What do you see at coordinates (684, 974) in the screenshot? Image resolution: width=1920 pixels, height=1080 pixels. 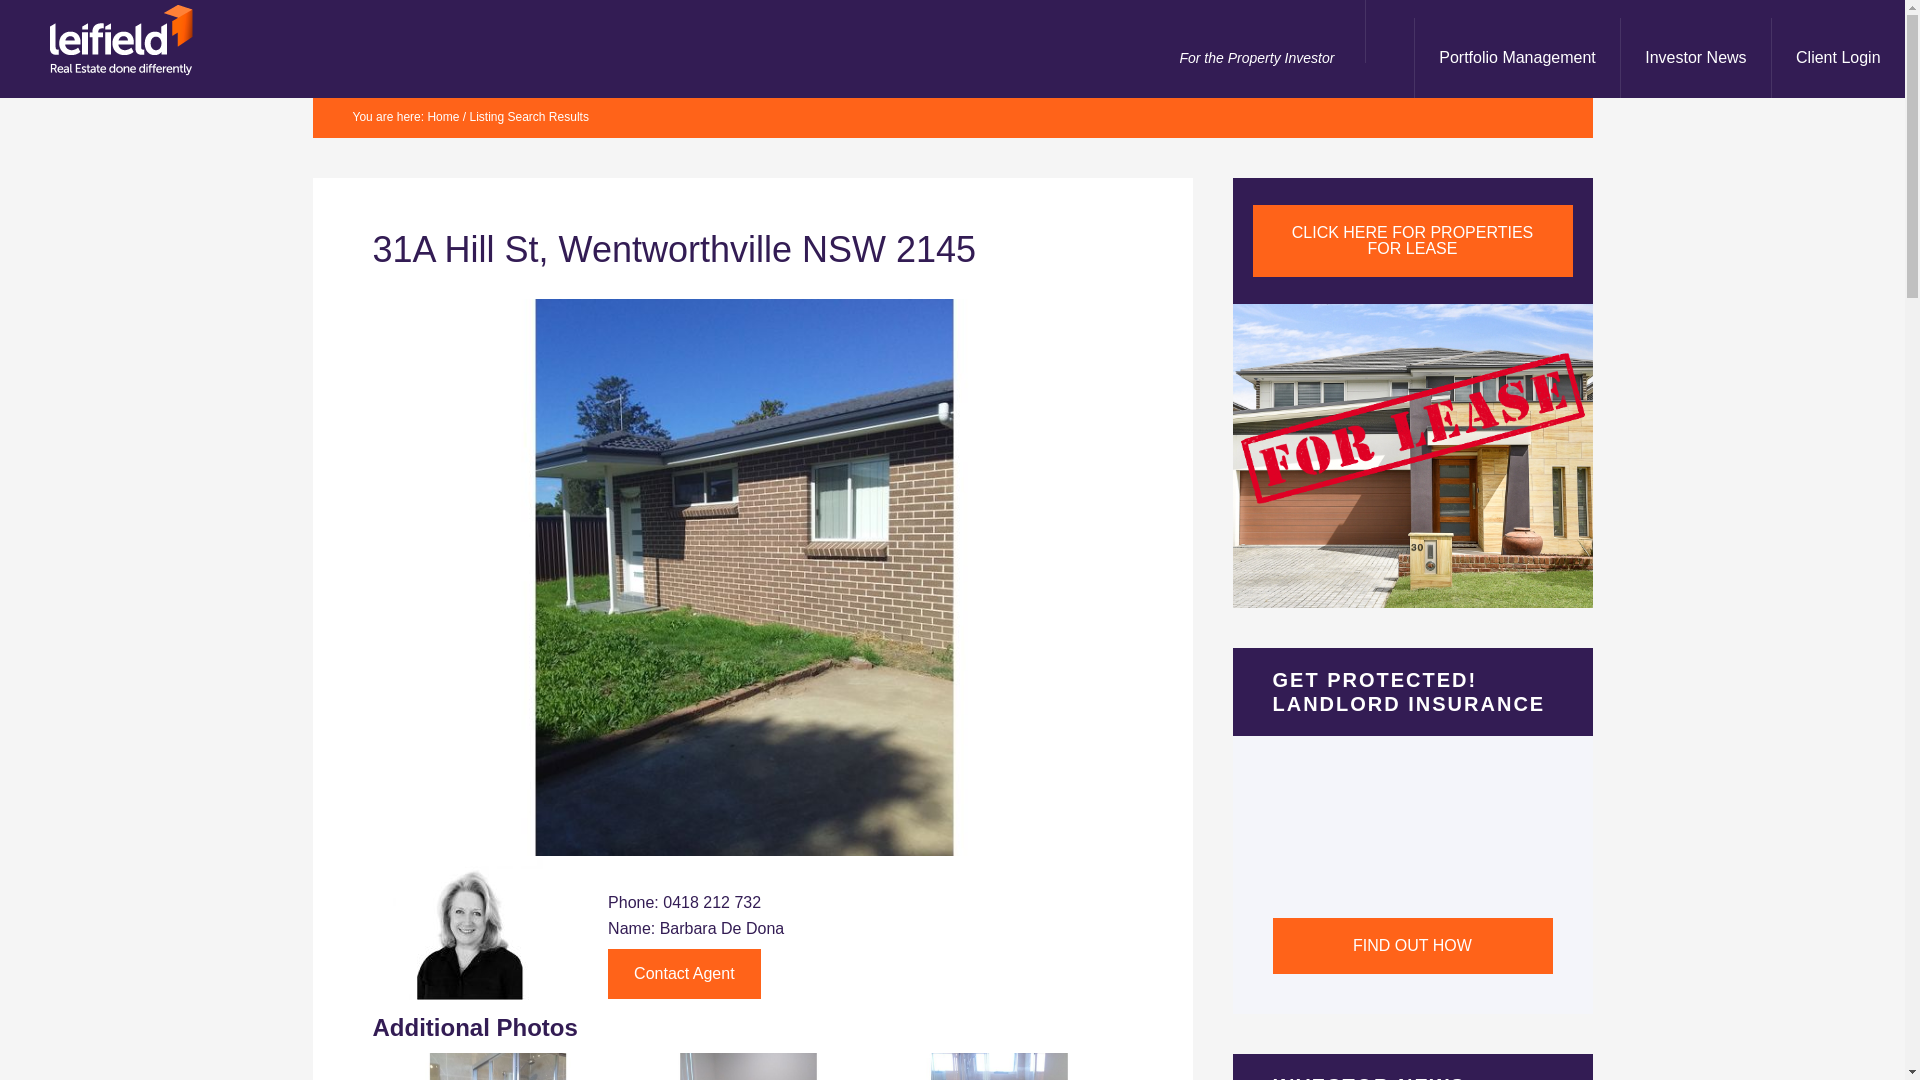 I see `Contact Agent` at bounding box center [684, 974].